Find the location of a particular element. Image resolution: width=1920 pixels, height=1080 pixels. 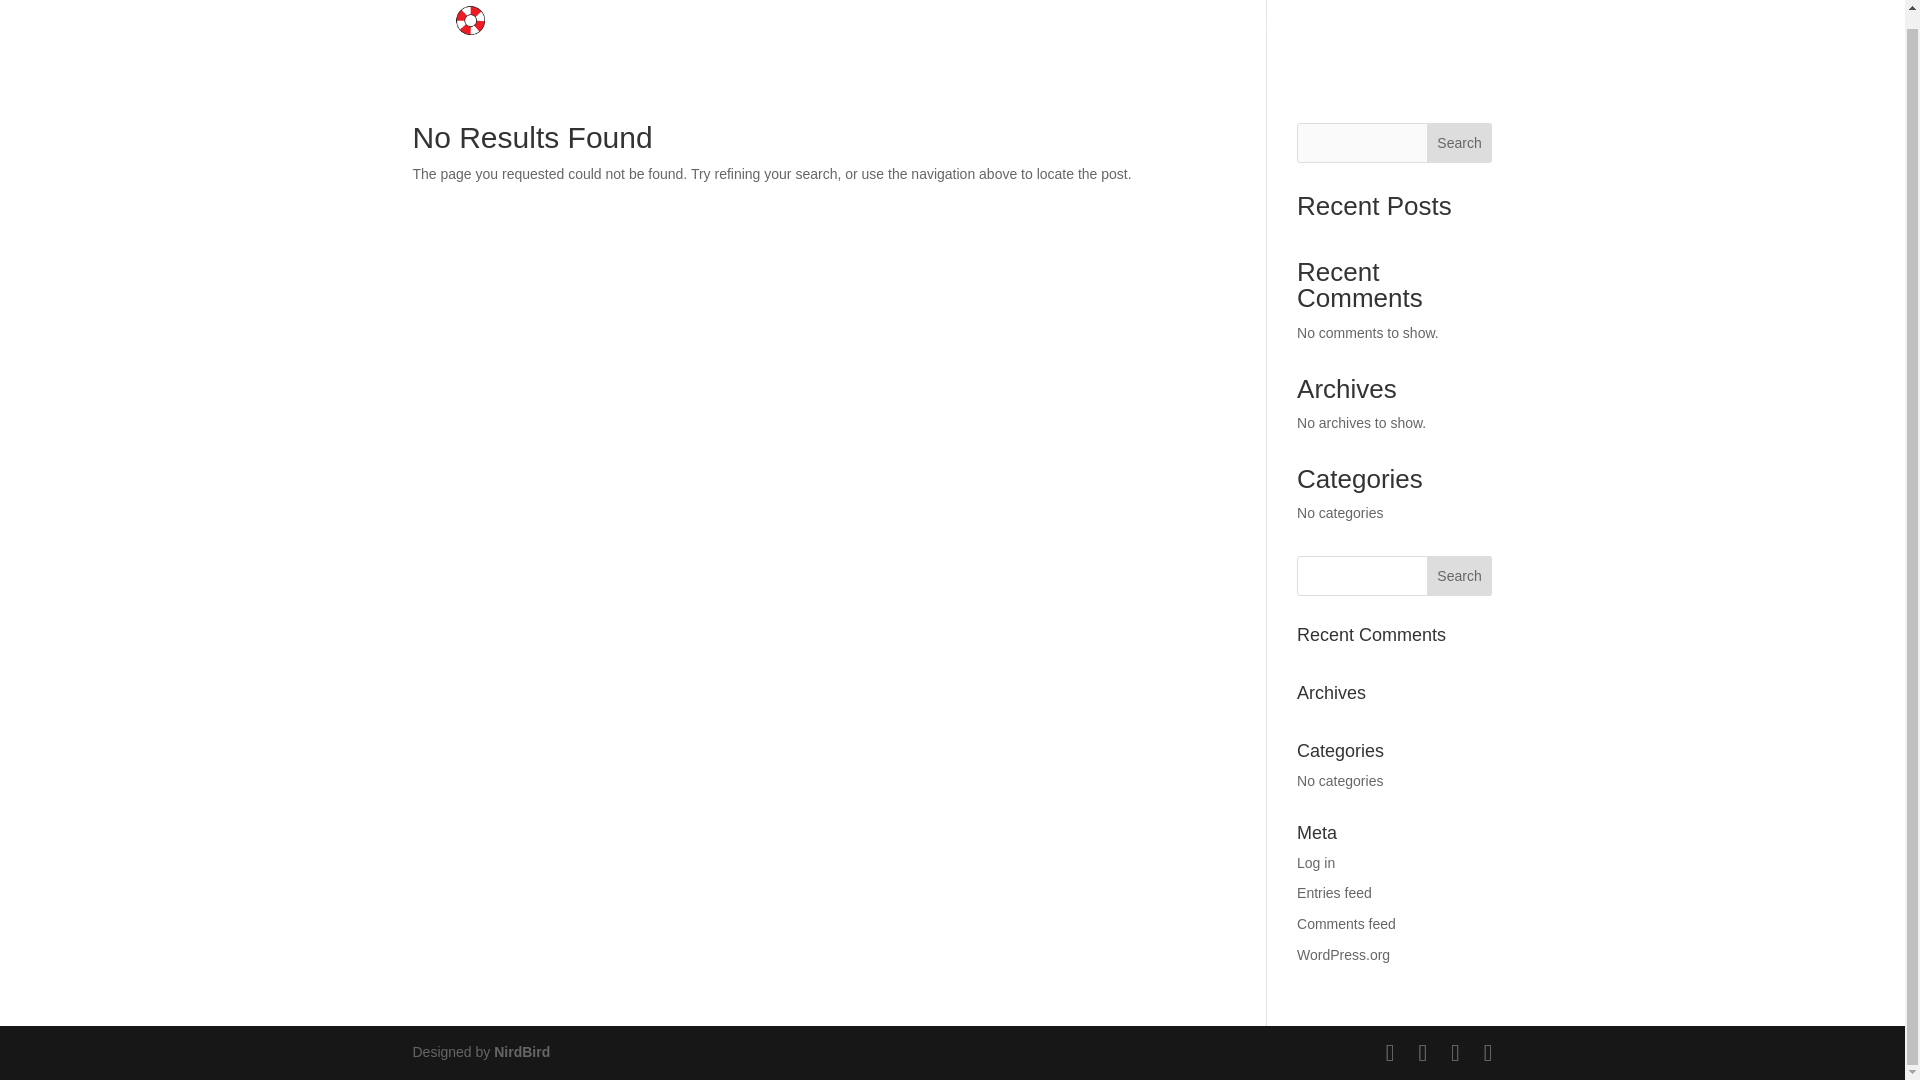

Comments feed is located at coordinates (1346, 924).